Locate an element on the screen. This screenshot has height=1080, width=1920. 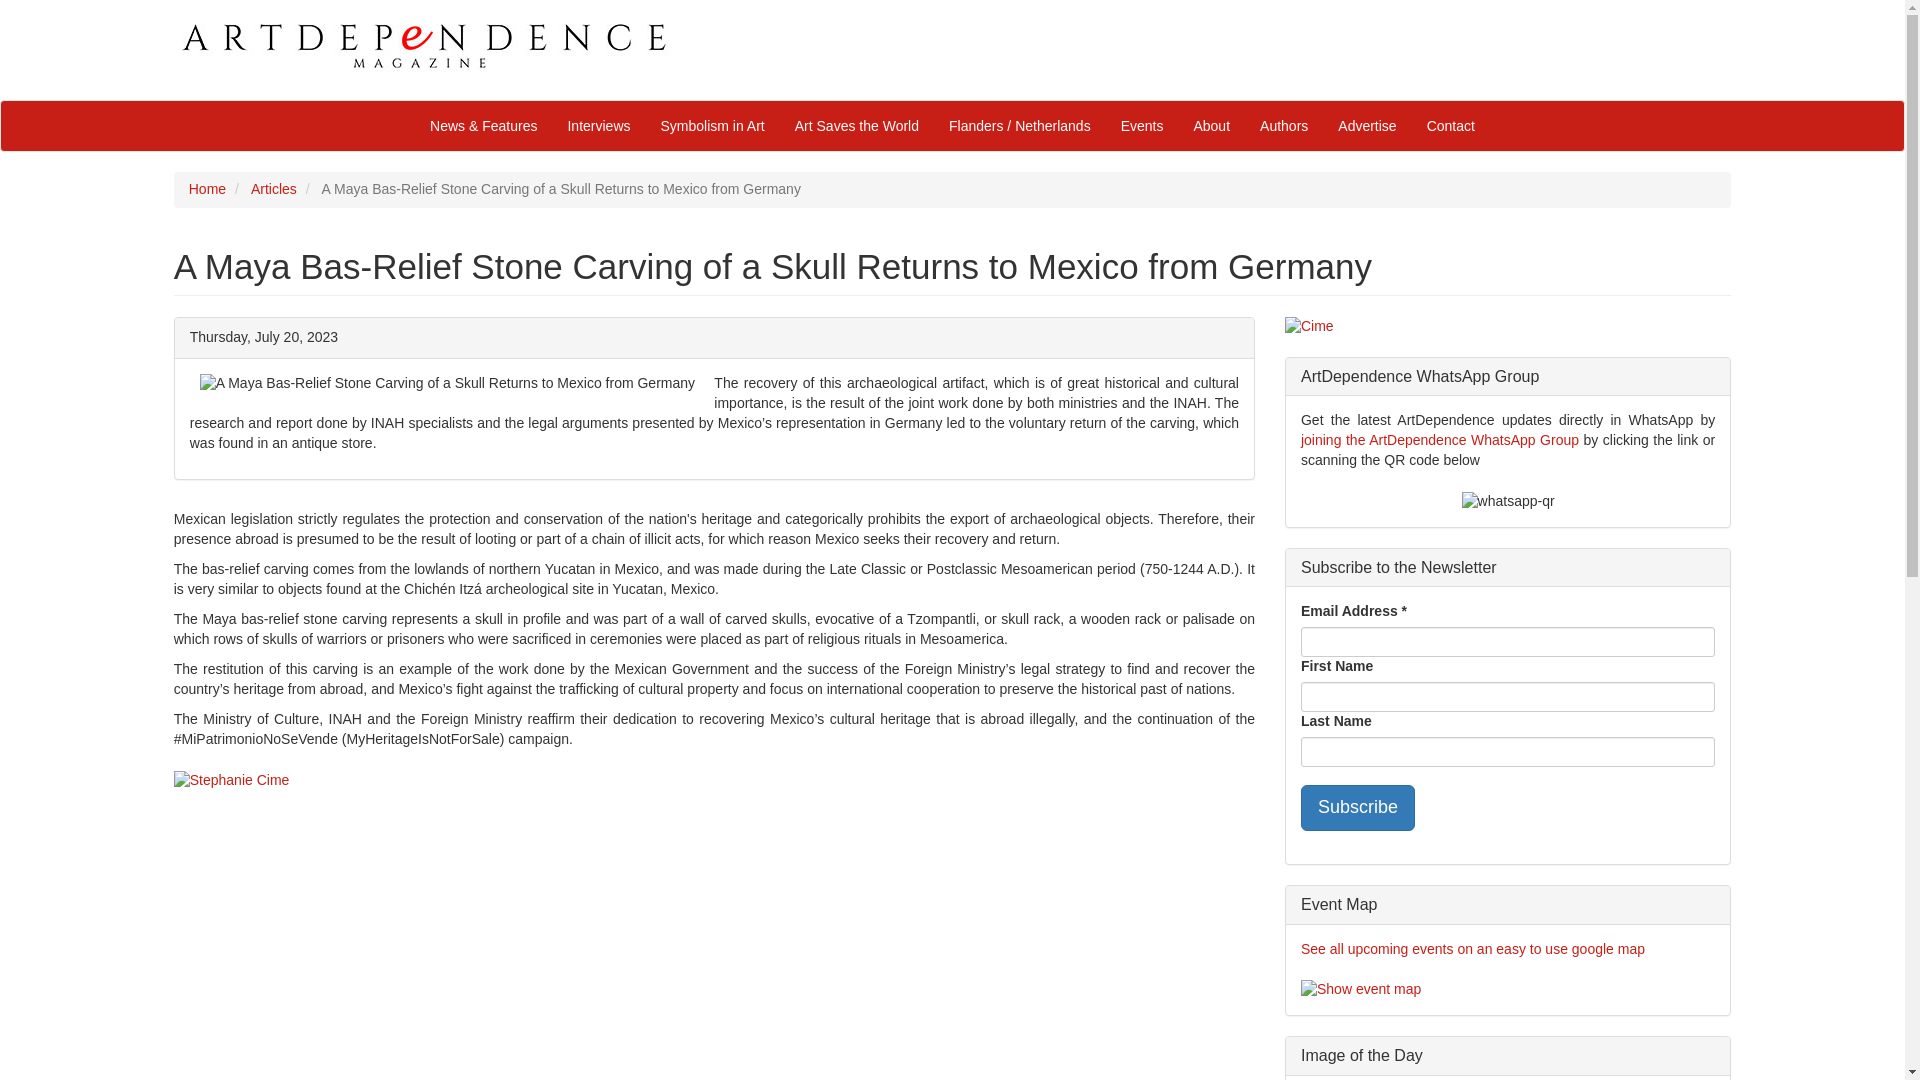
WhatsApp is located at coordinates (1440, 440).